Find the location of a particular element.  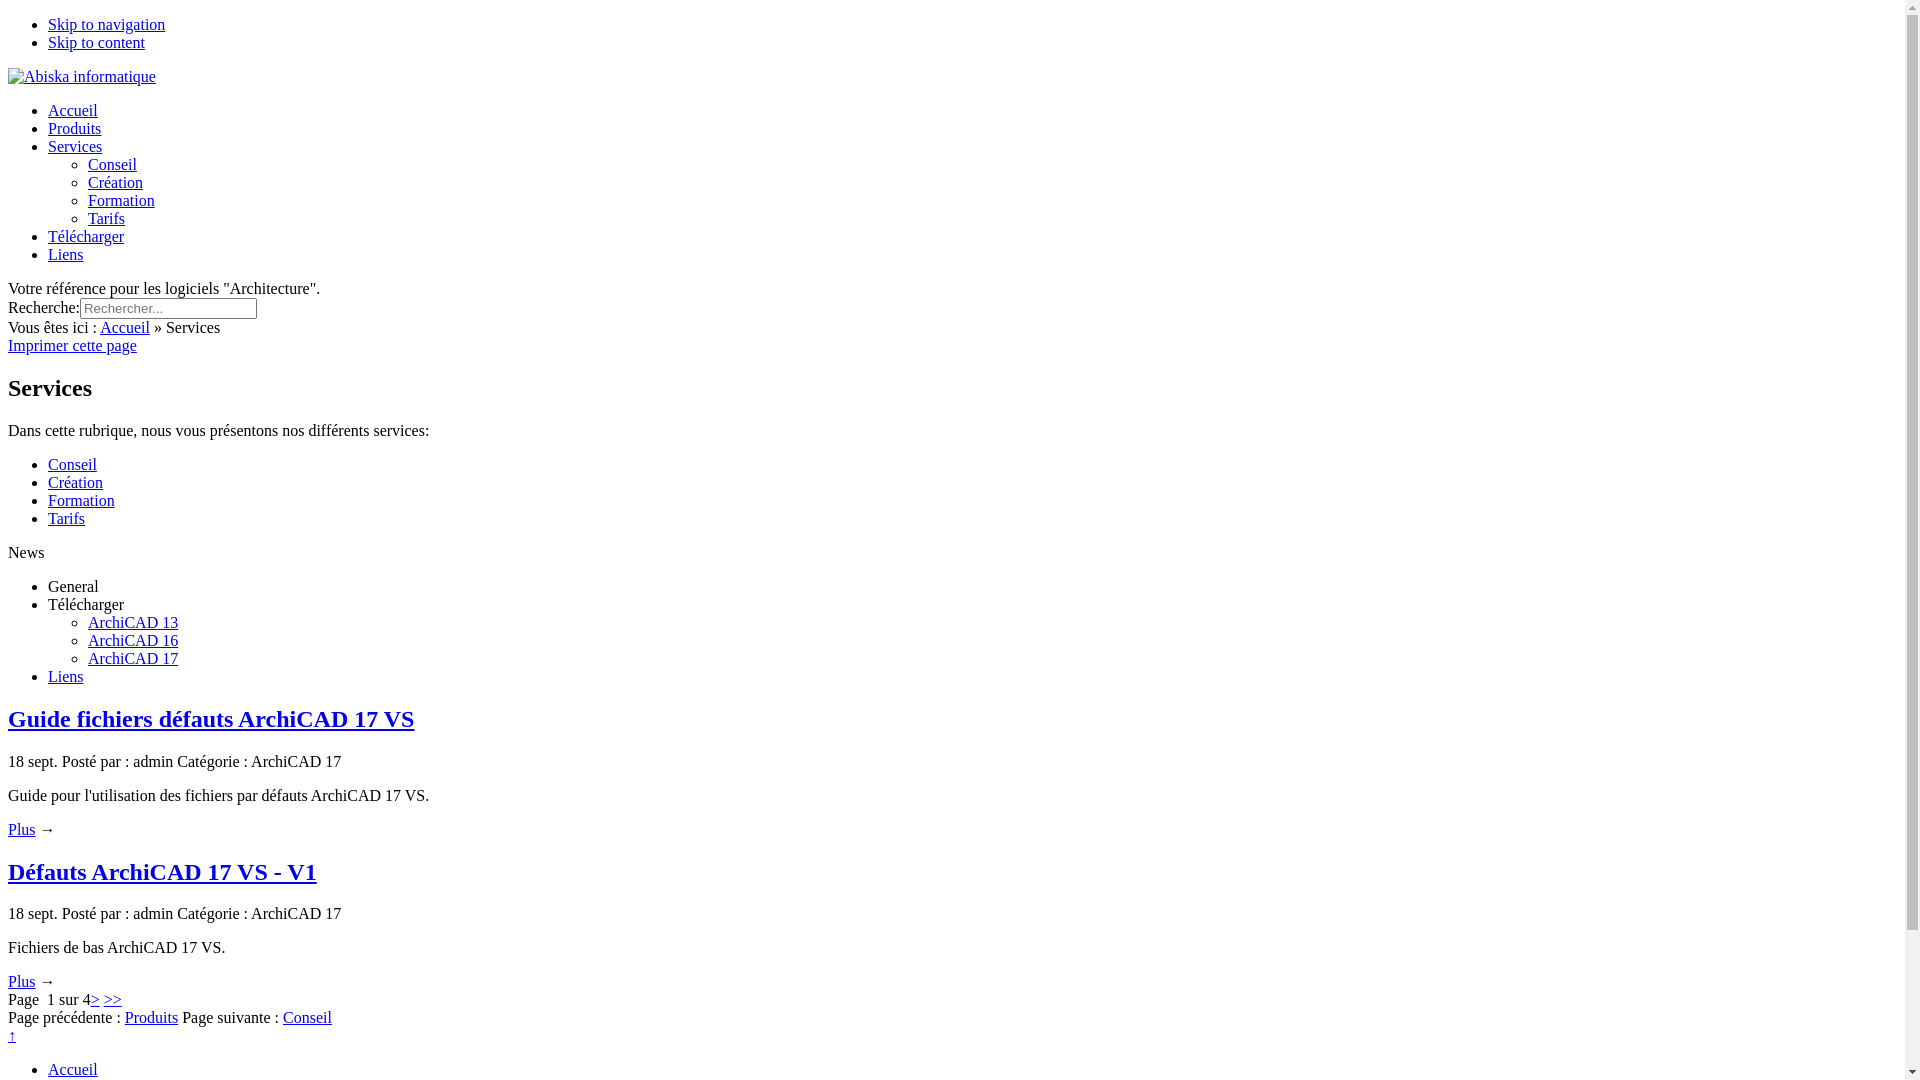

Plus is located at coordinates (22, 830).